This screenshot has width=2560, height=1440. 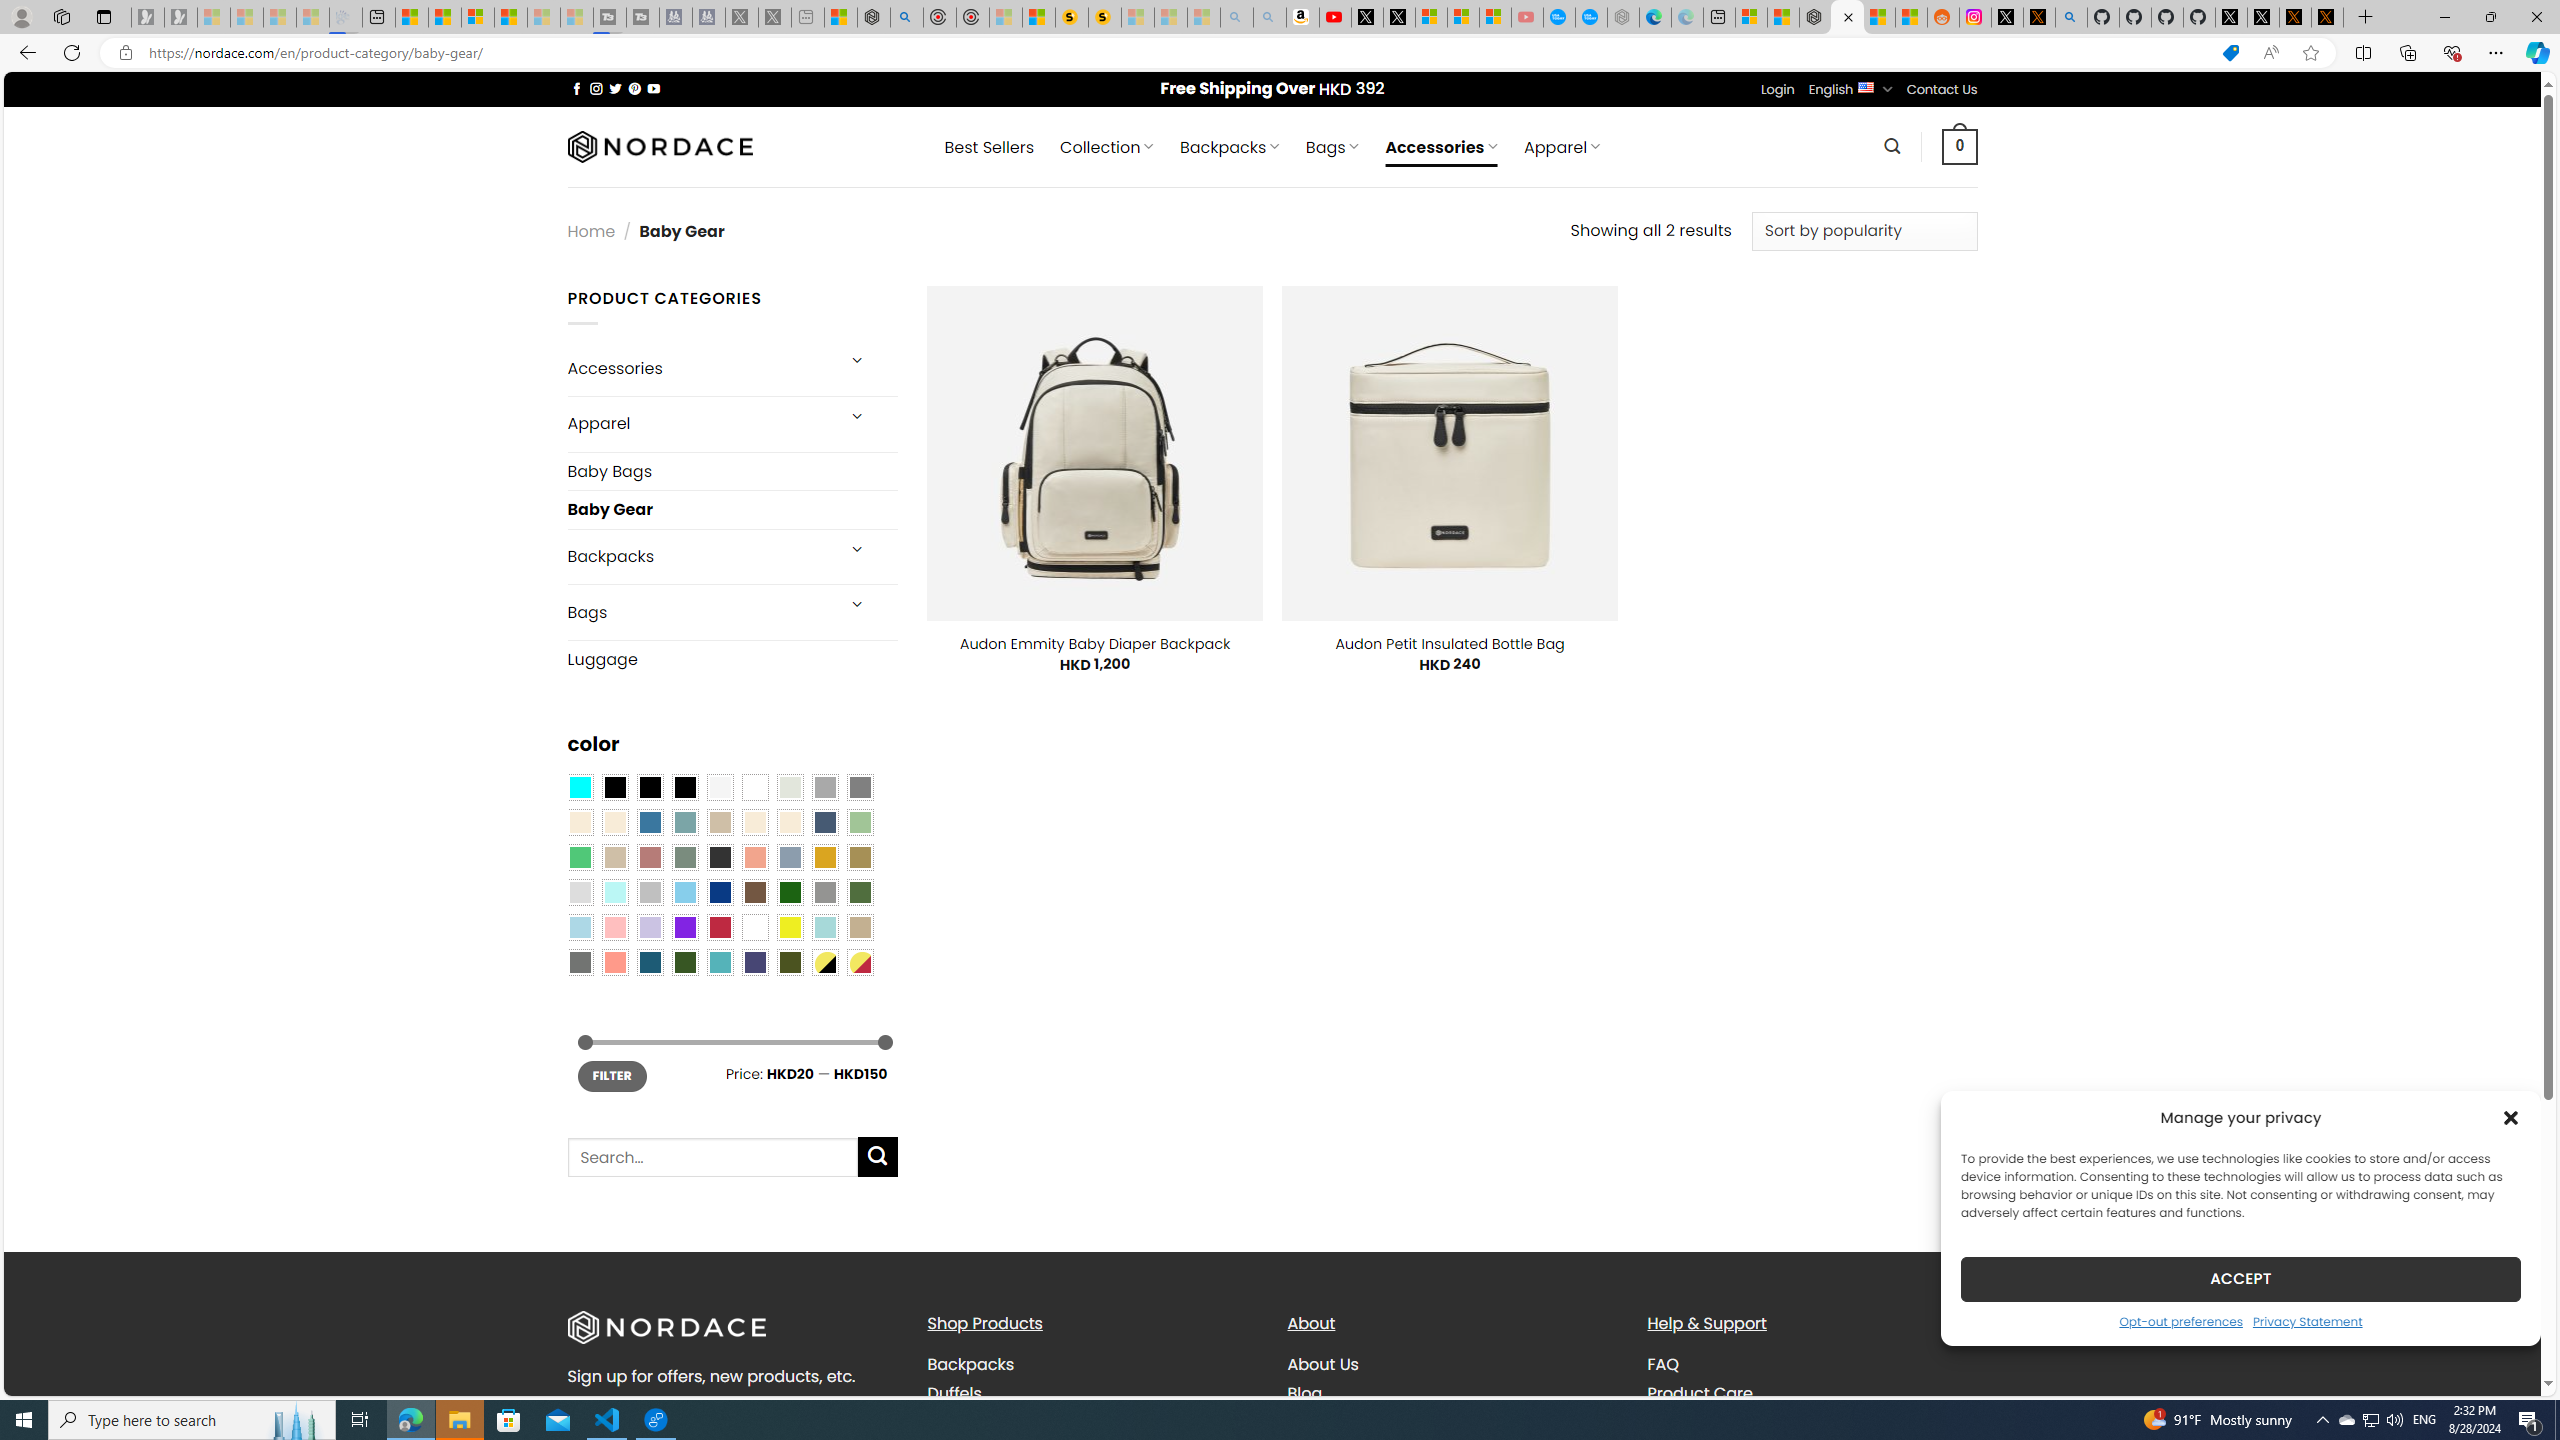 I want to click on Brown, so click(x=755, y=892).